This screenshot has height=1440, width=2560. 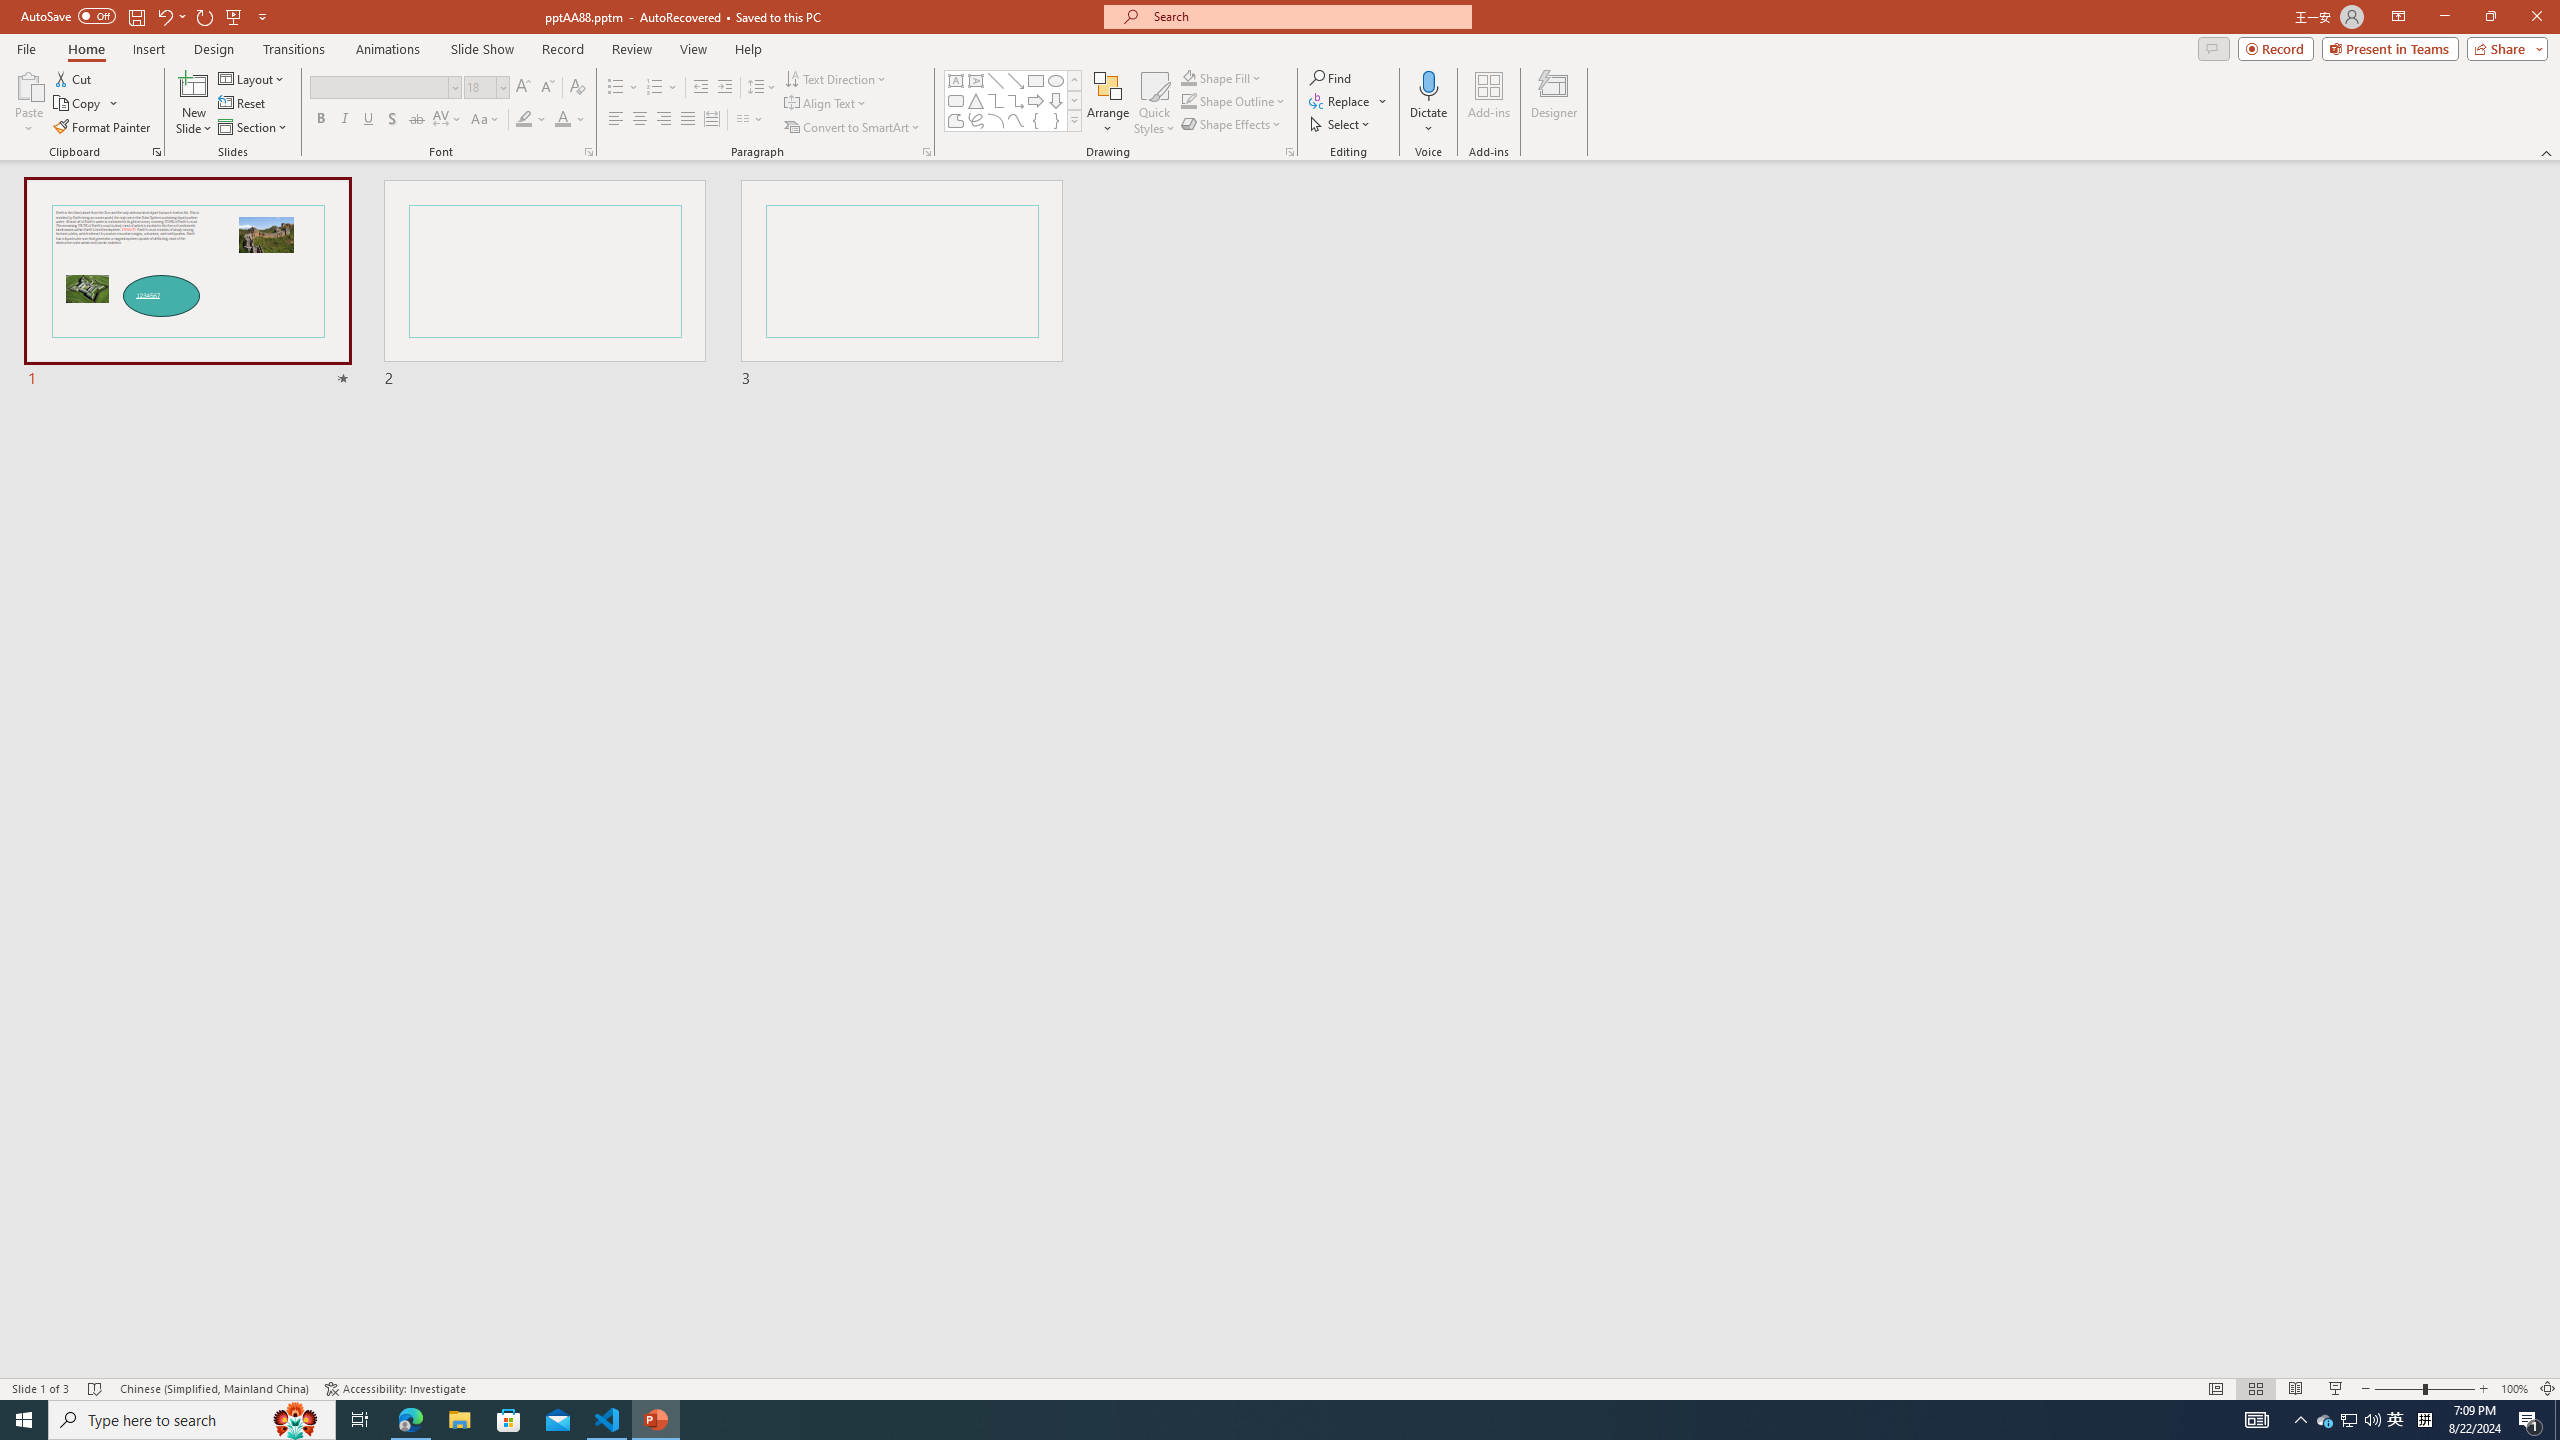 I want to click on Shape Fill Aqua, Accent 2, so click(x=1188, y=78).